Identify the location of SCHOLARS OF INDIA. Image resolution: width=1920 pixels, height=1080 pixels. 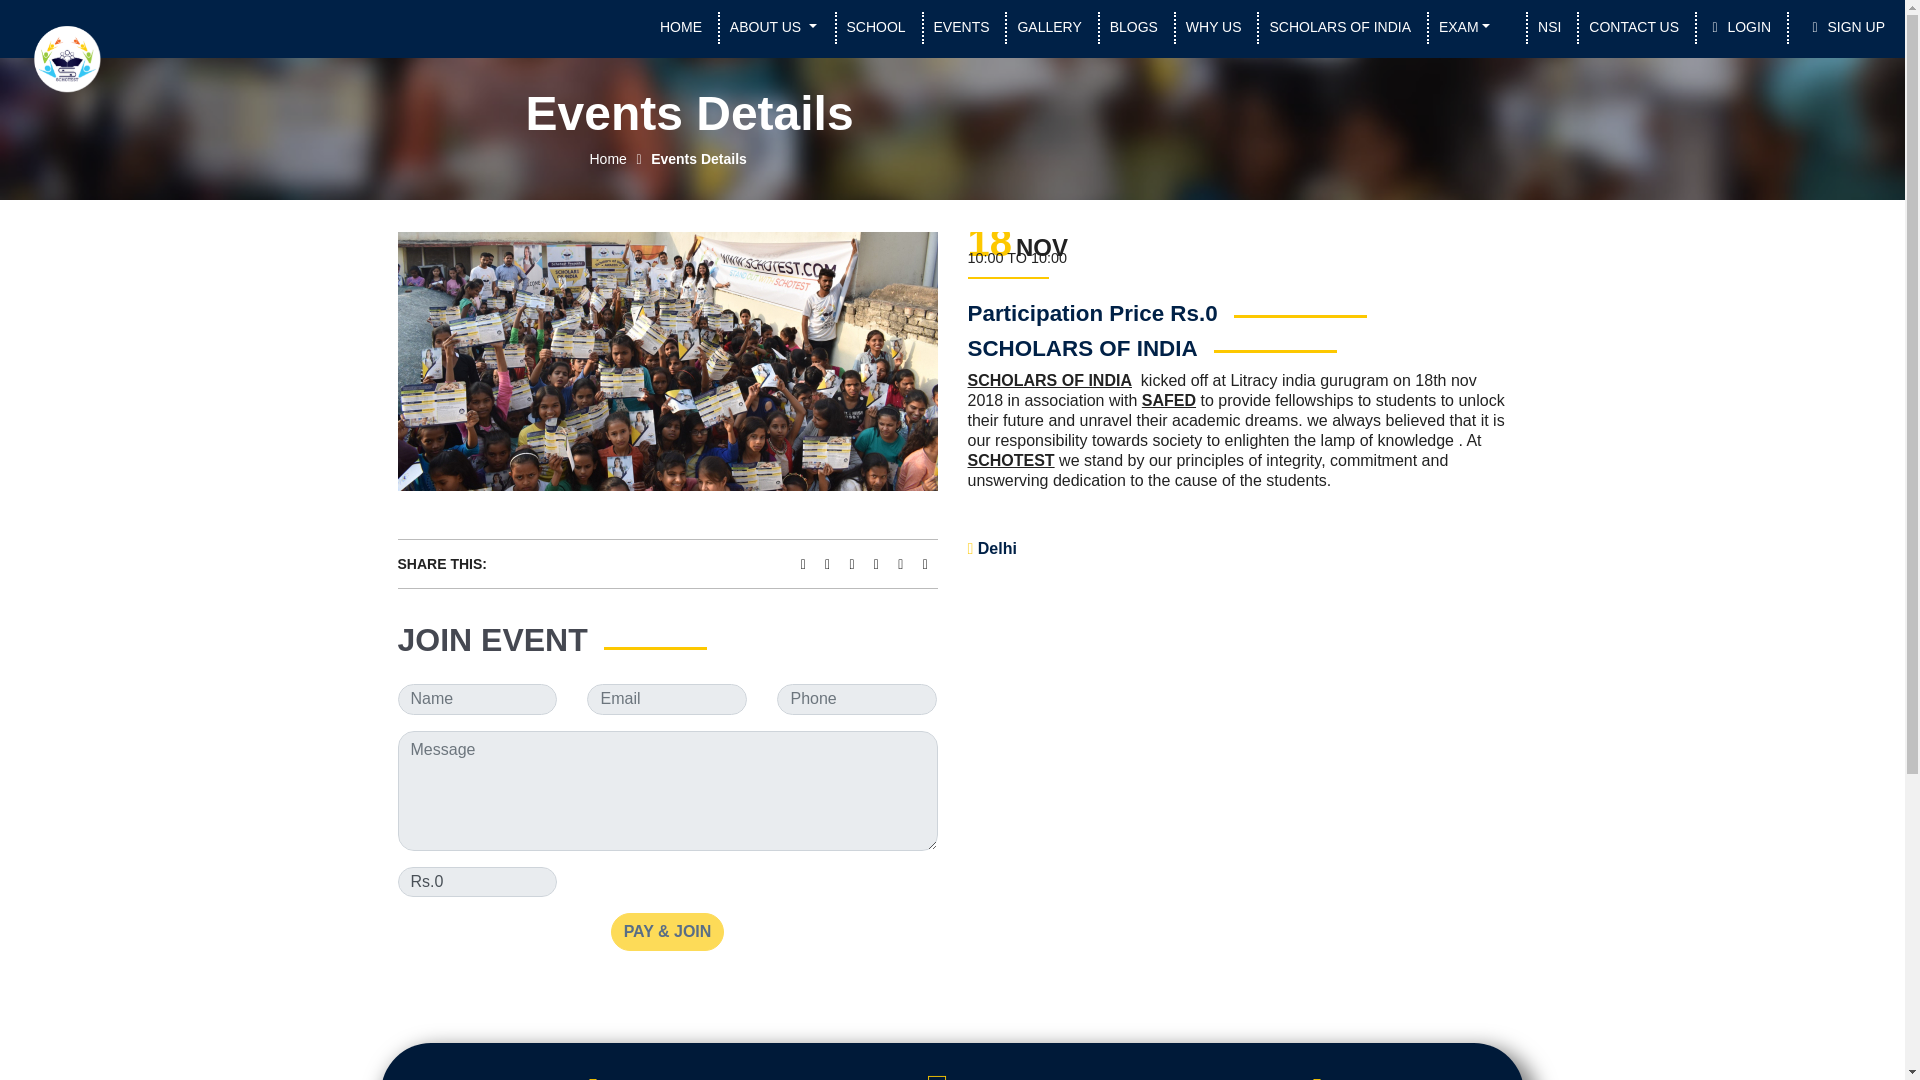
(1335, 26).